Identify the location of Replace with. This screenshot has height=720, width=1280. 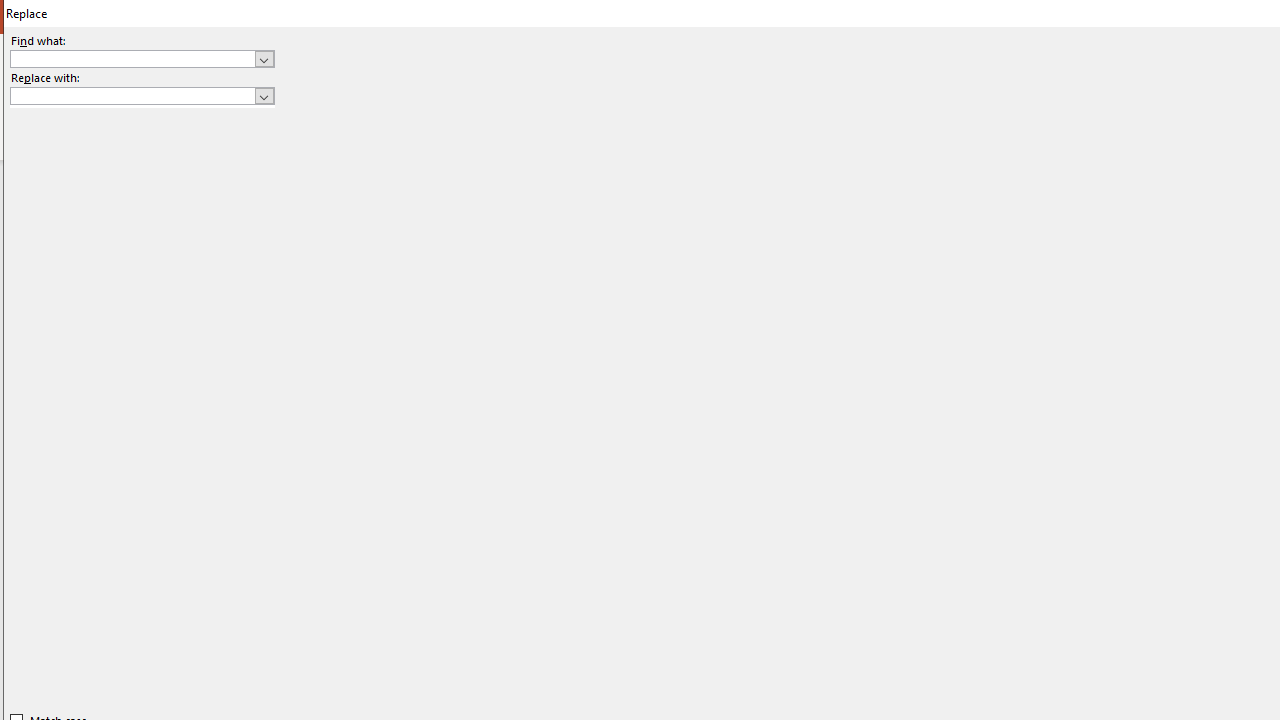
(132, 95).